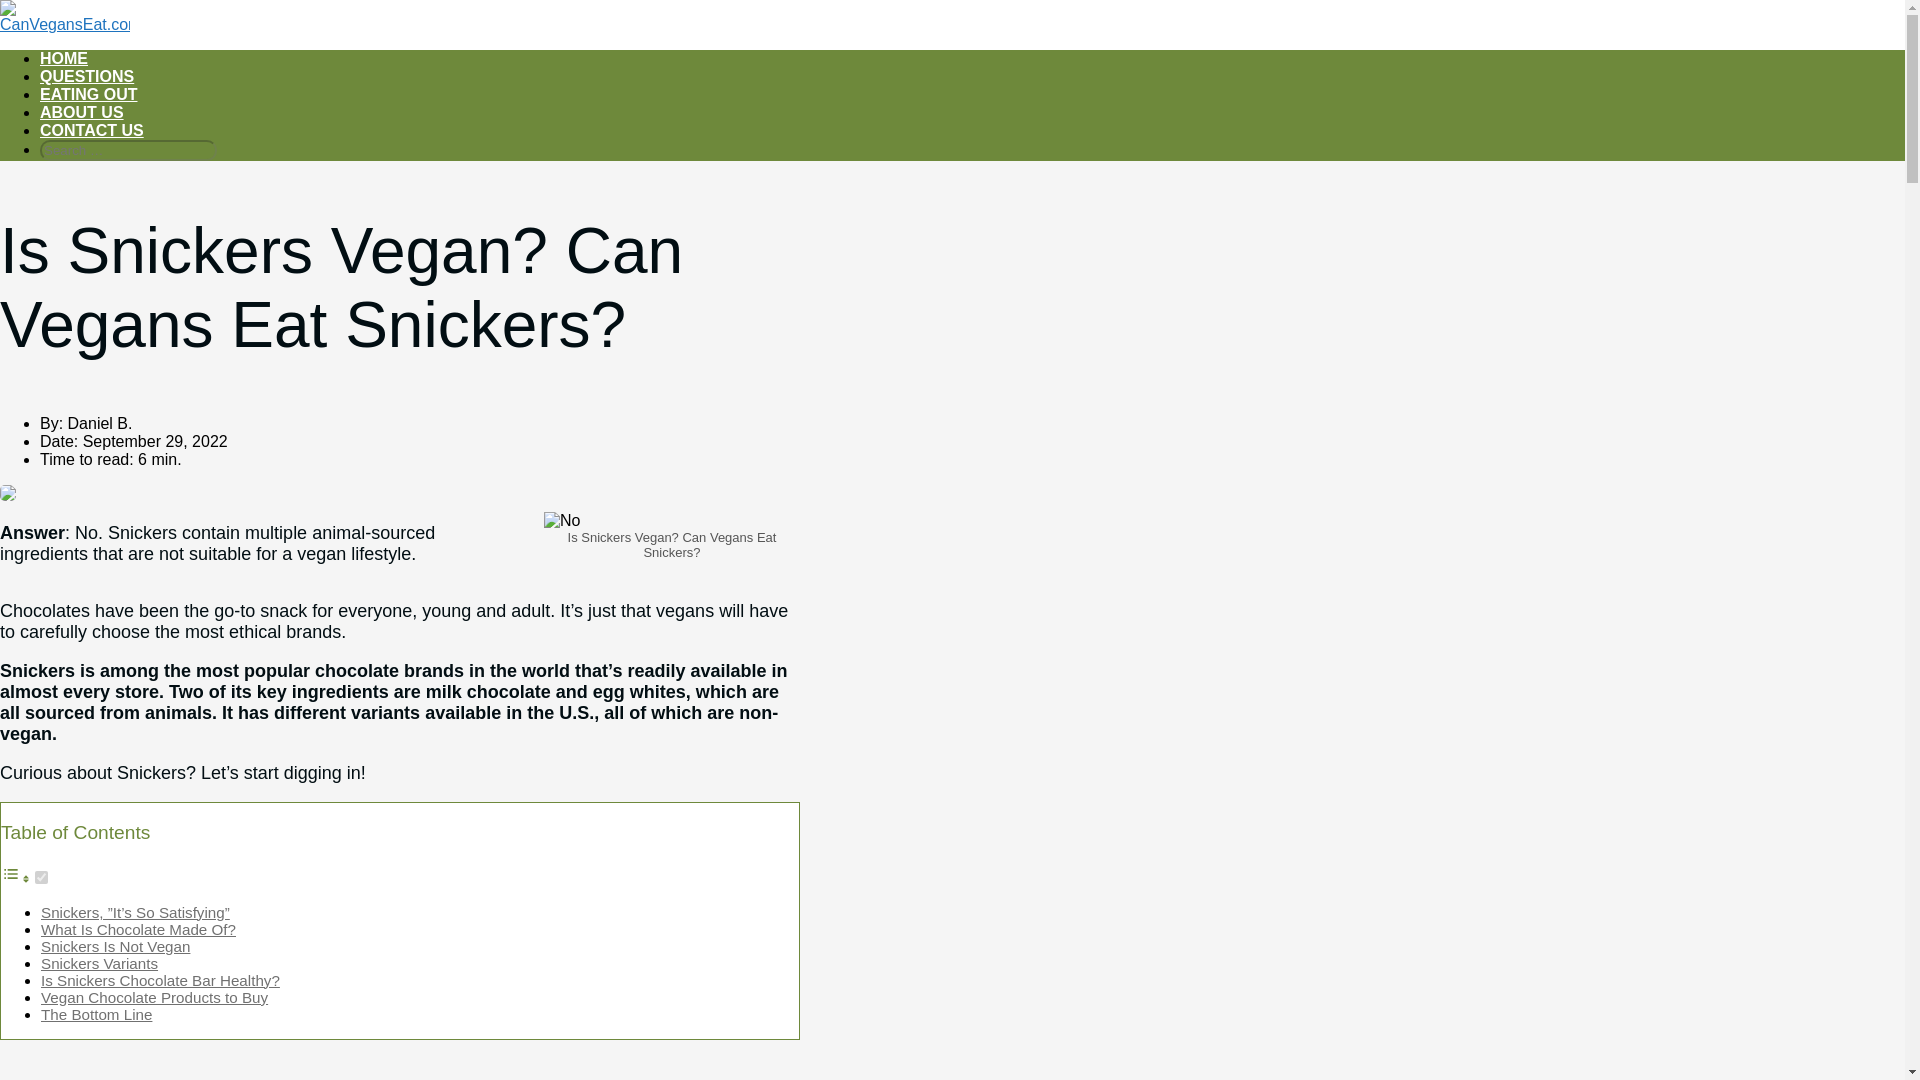  Describe the element at coordinates (561, 520) in the screenshot. I see `Is Snickers Vegan? Can Vegans Eat Snickers?` at that location.